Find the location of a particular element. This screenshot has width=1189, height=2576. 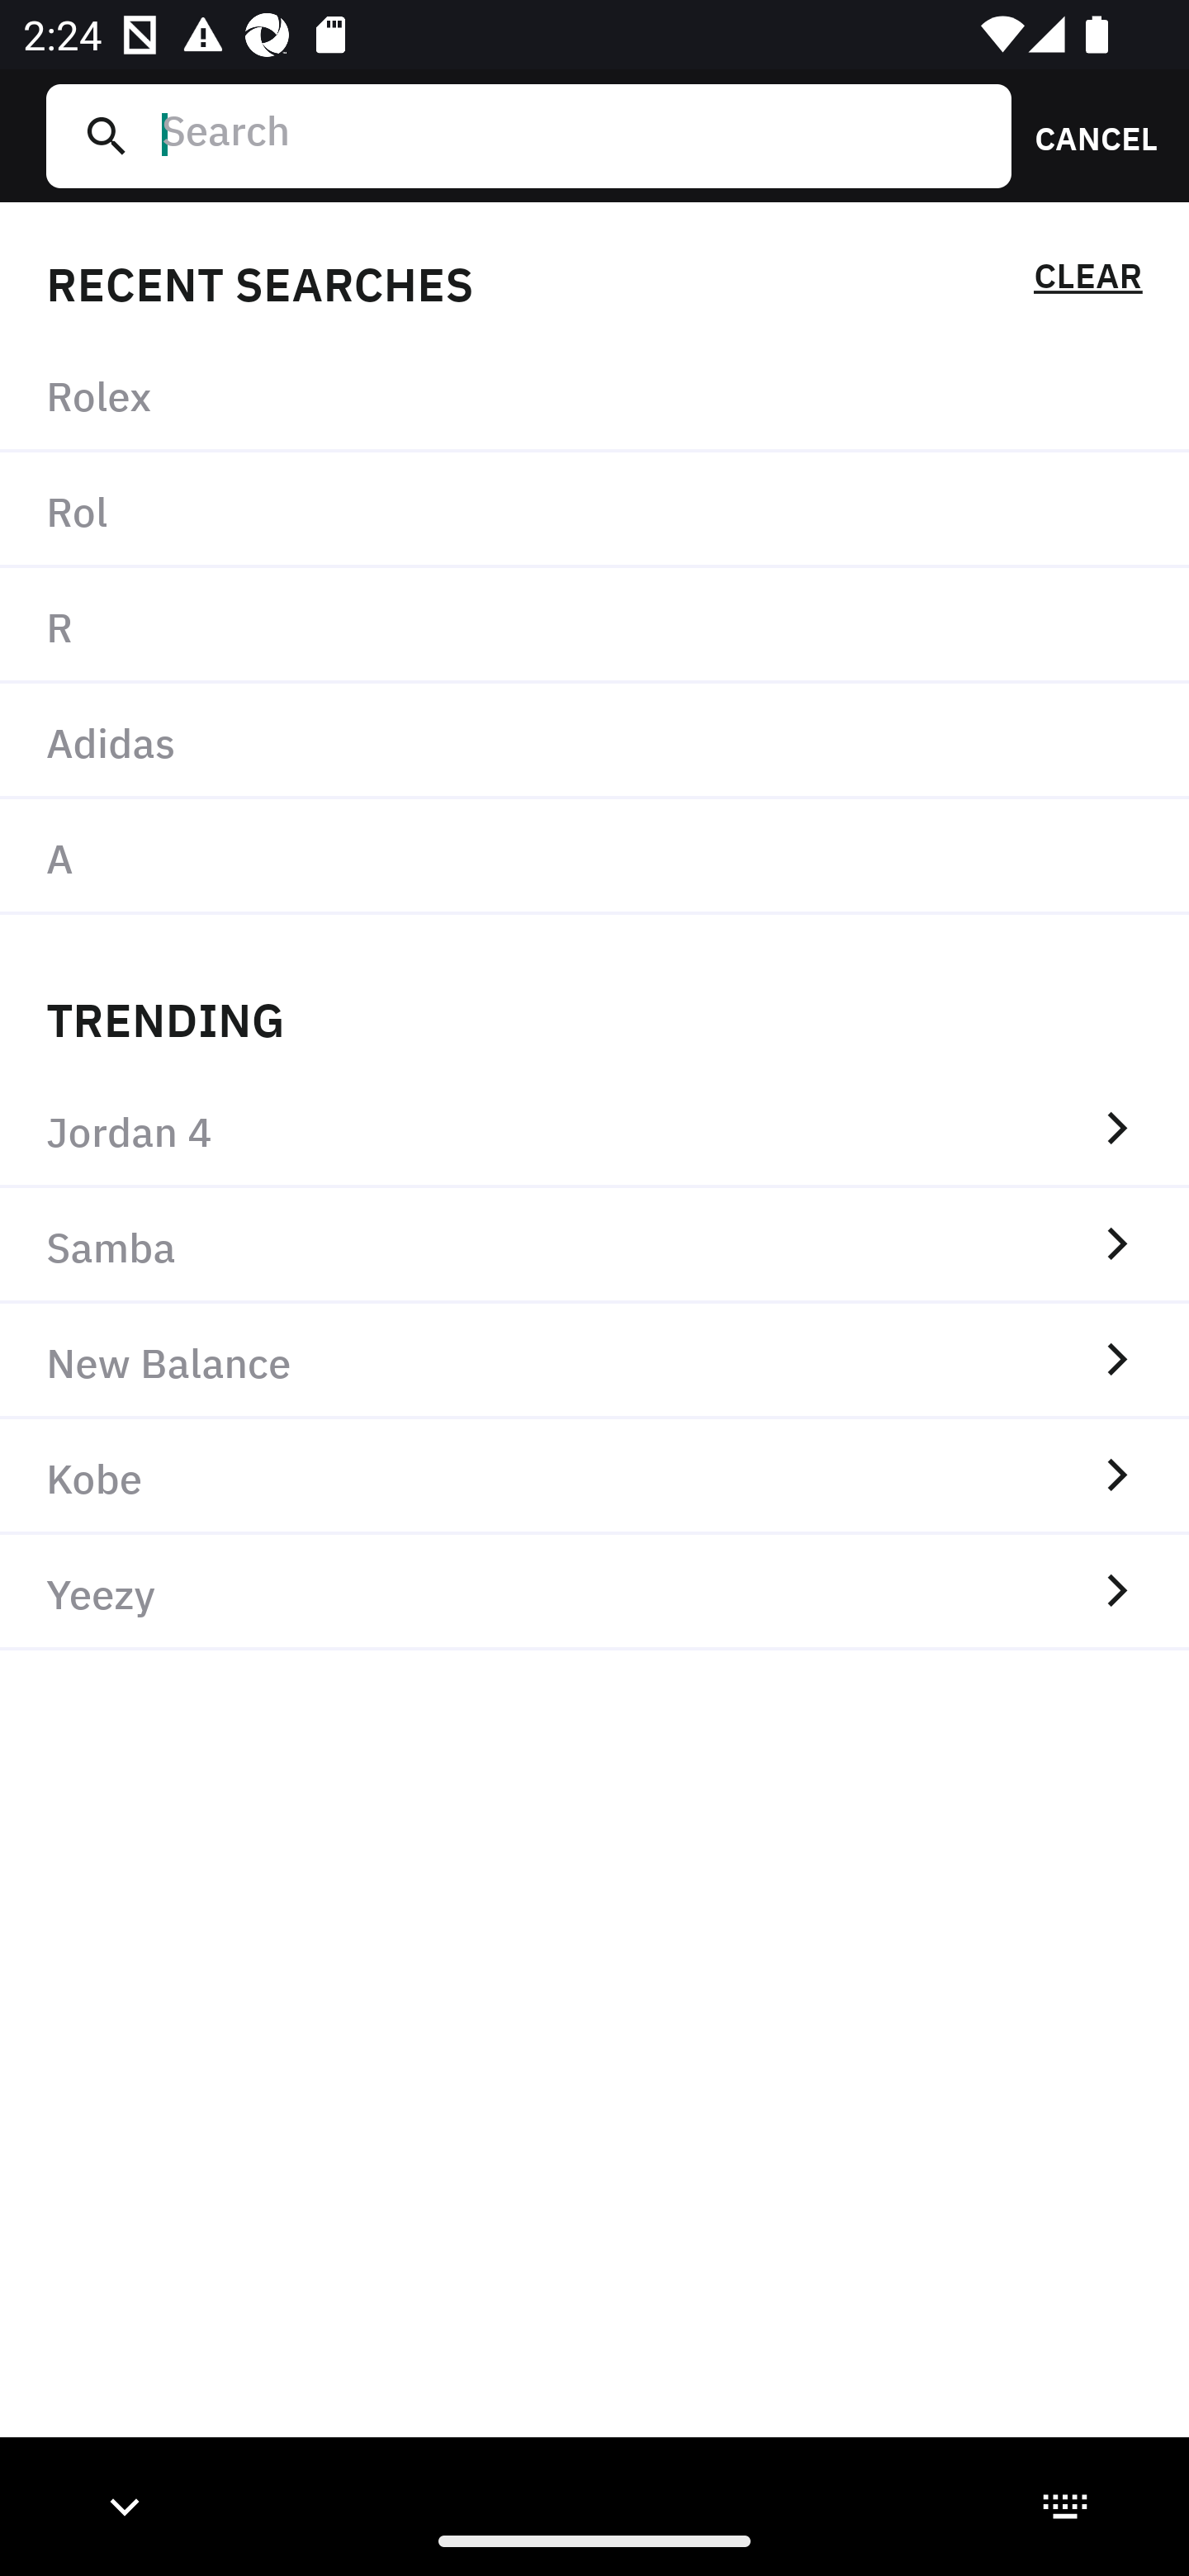

R is located at coordinates (594, 626).